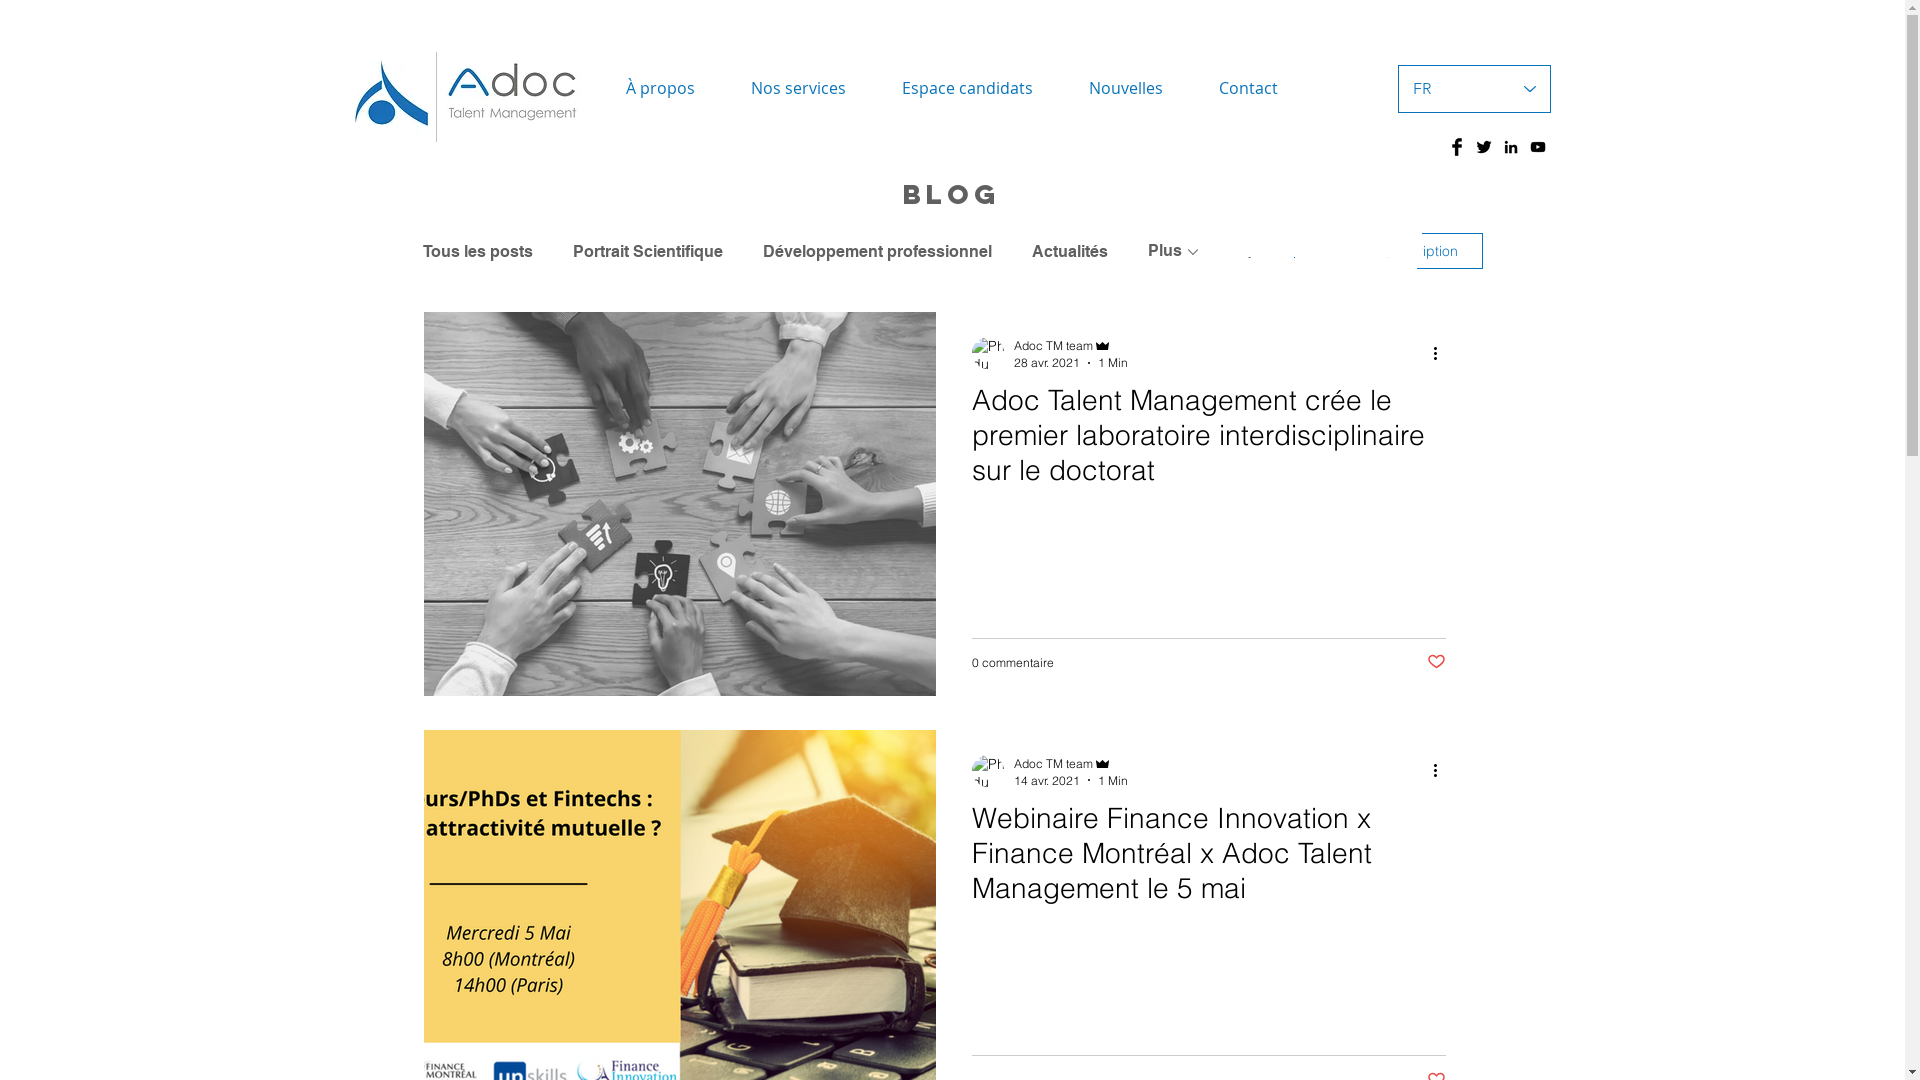 This screenshot has height=1080, width=1920. I want to click on Portrait Scientifique, so click(647, 252).